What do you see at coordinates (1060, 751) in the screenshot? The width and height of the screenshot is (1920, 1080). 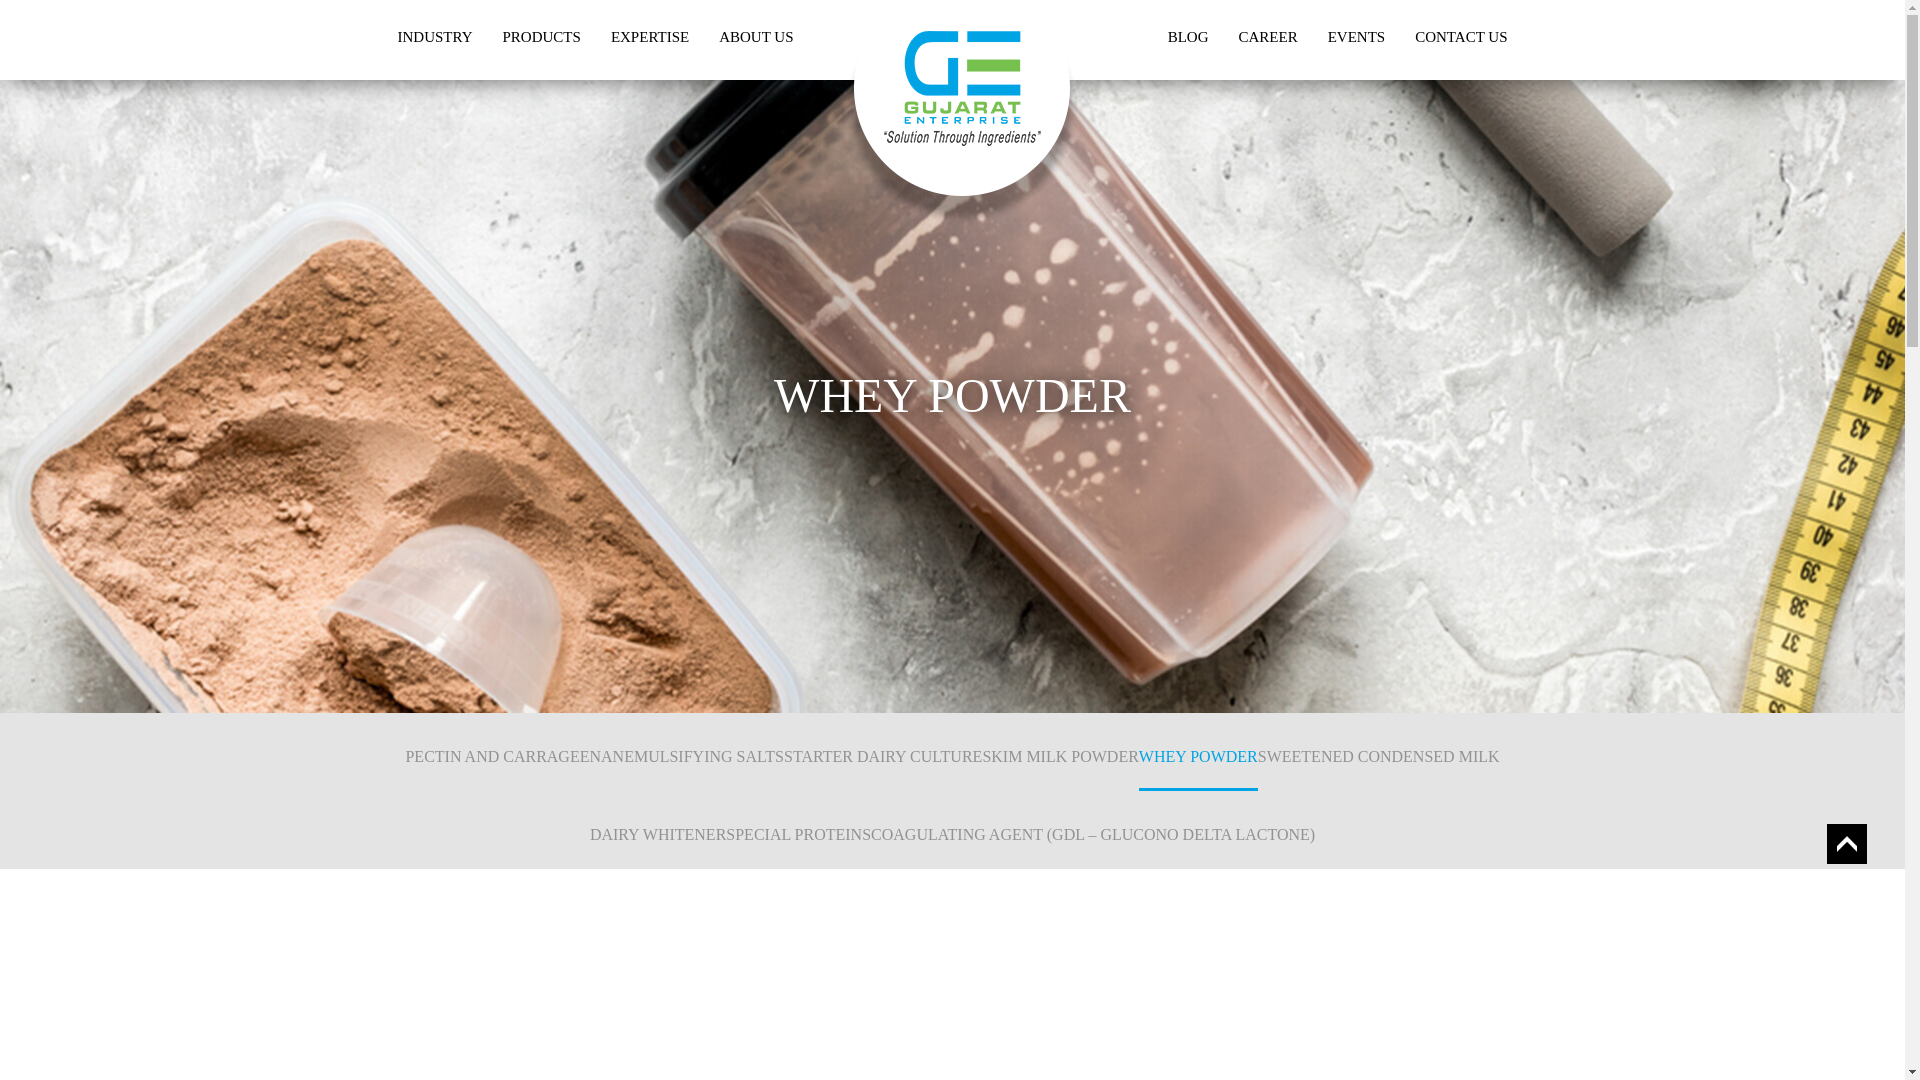 I see `SKIM MILK POWDER` at bounding box center [1060, 751].